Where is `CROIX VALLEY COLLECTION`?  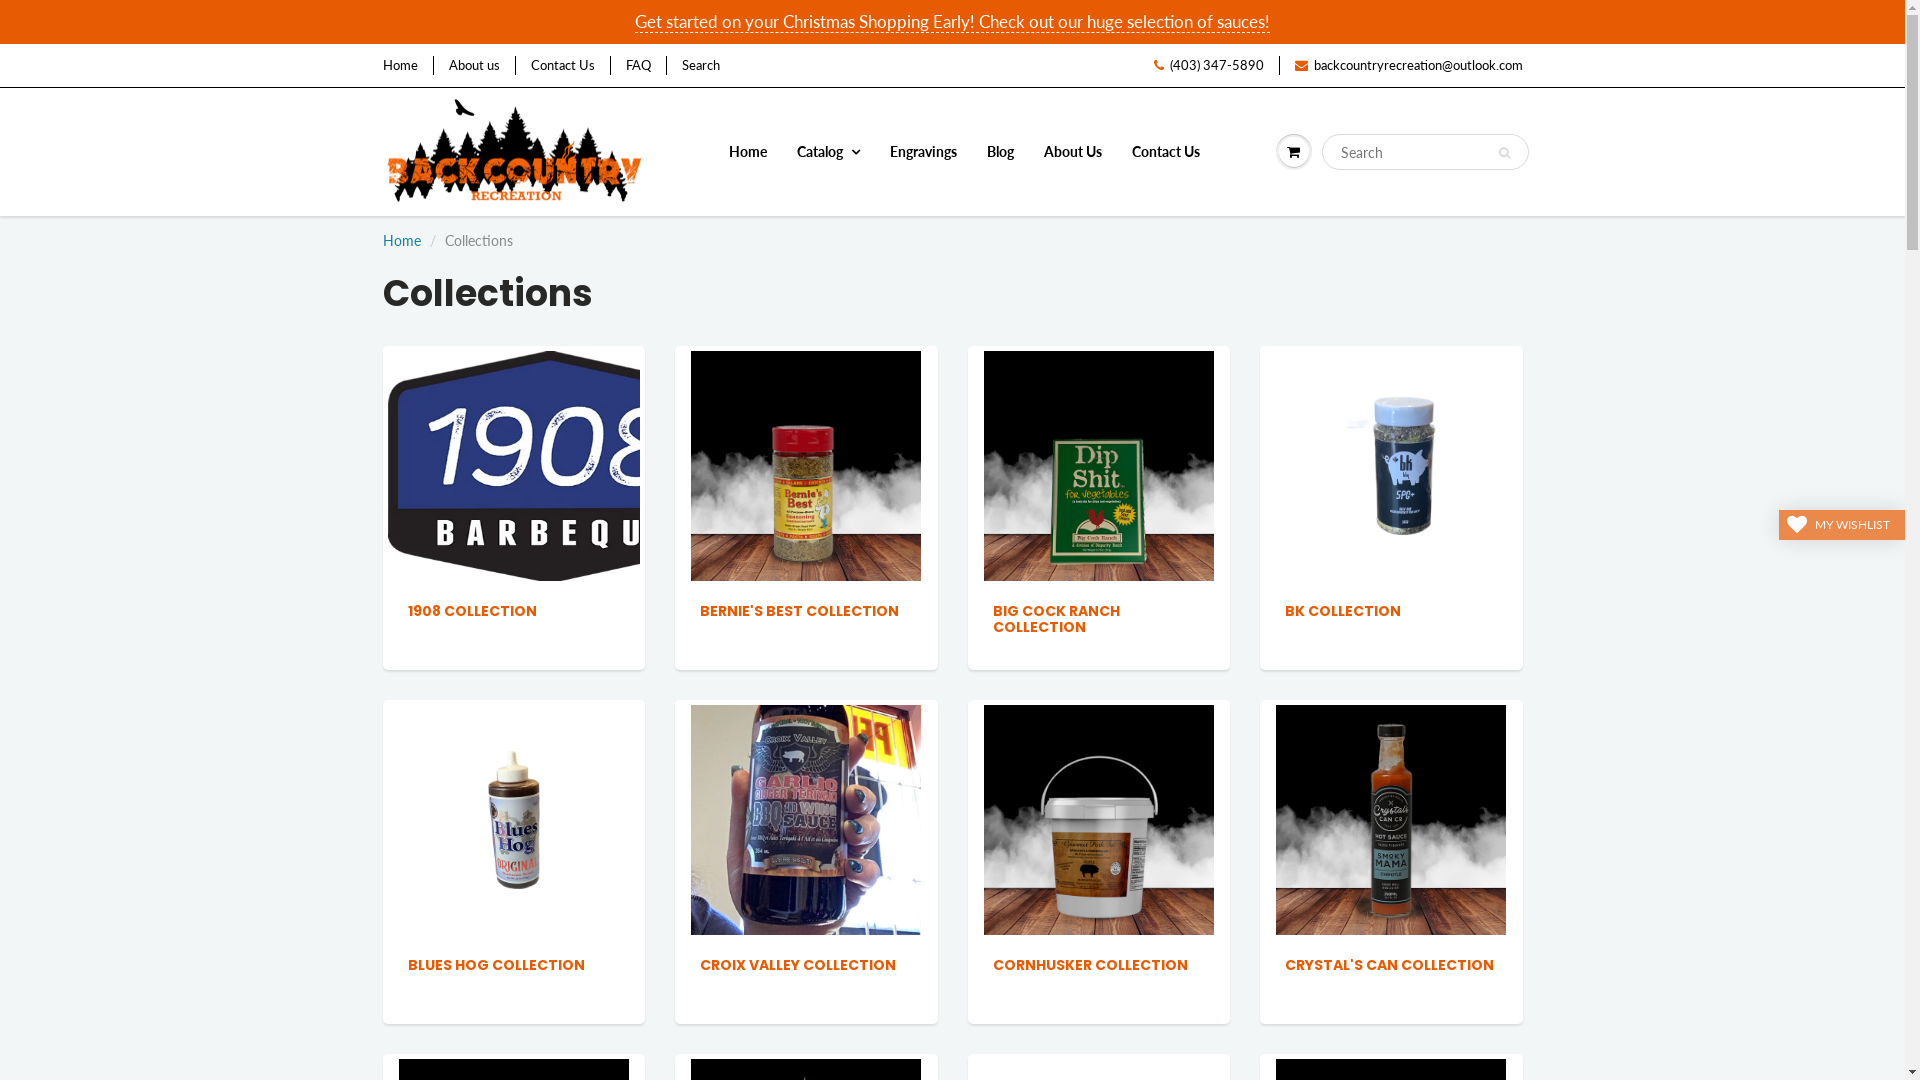 CROIX VALLEY COLLECTION is located at coordinates (798, 965).